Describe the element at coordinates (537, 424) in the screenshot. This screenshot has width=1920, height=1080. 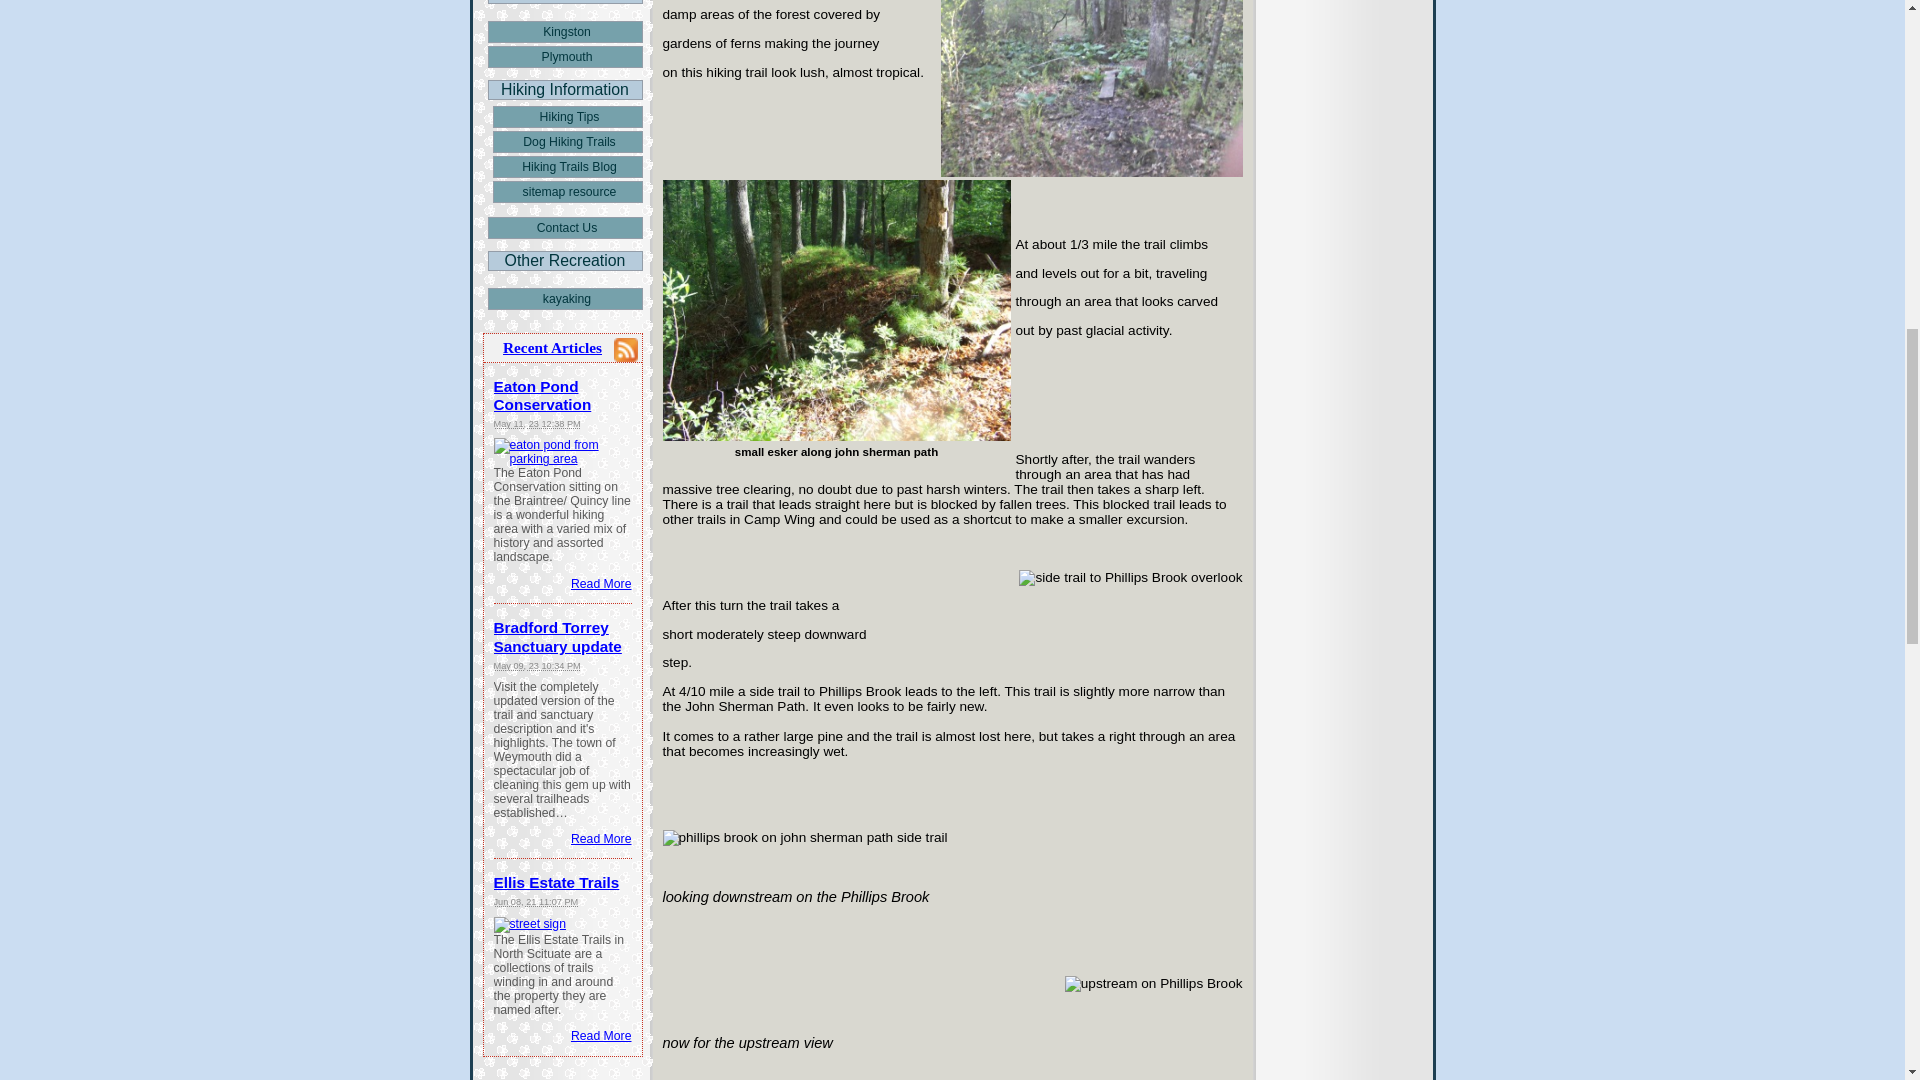
I see `2023-05-11T12:38:09-0400` at that location.